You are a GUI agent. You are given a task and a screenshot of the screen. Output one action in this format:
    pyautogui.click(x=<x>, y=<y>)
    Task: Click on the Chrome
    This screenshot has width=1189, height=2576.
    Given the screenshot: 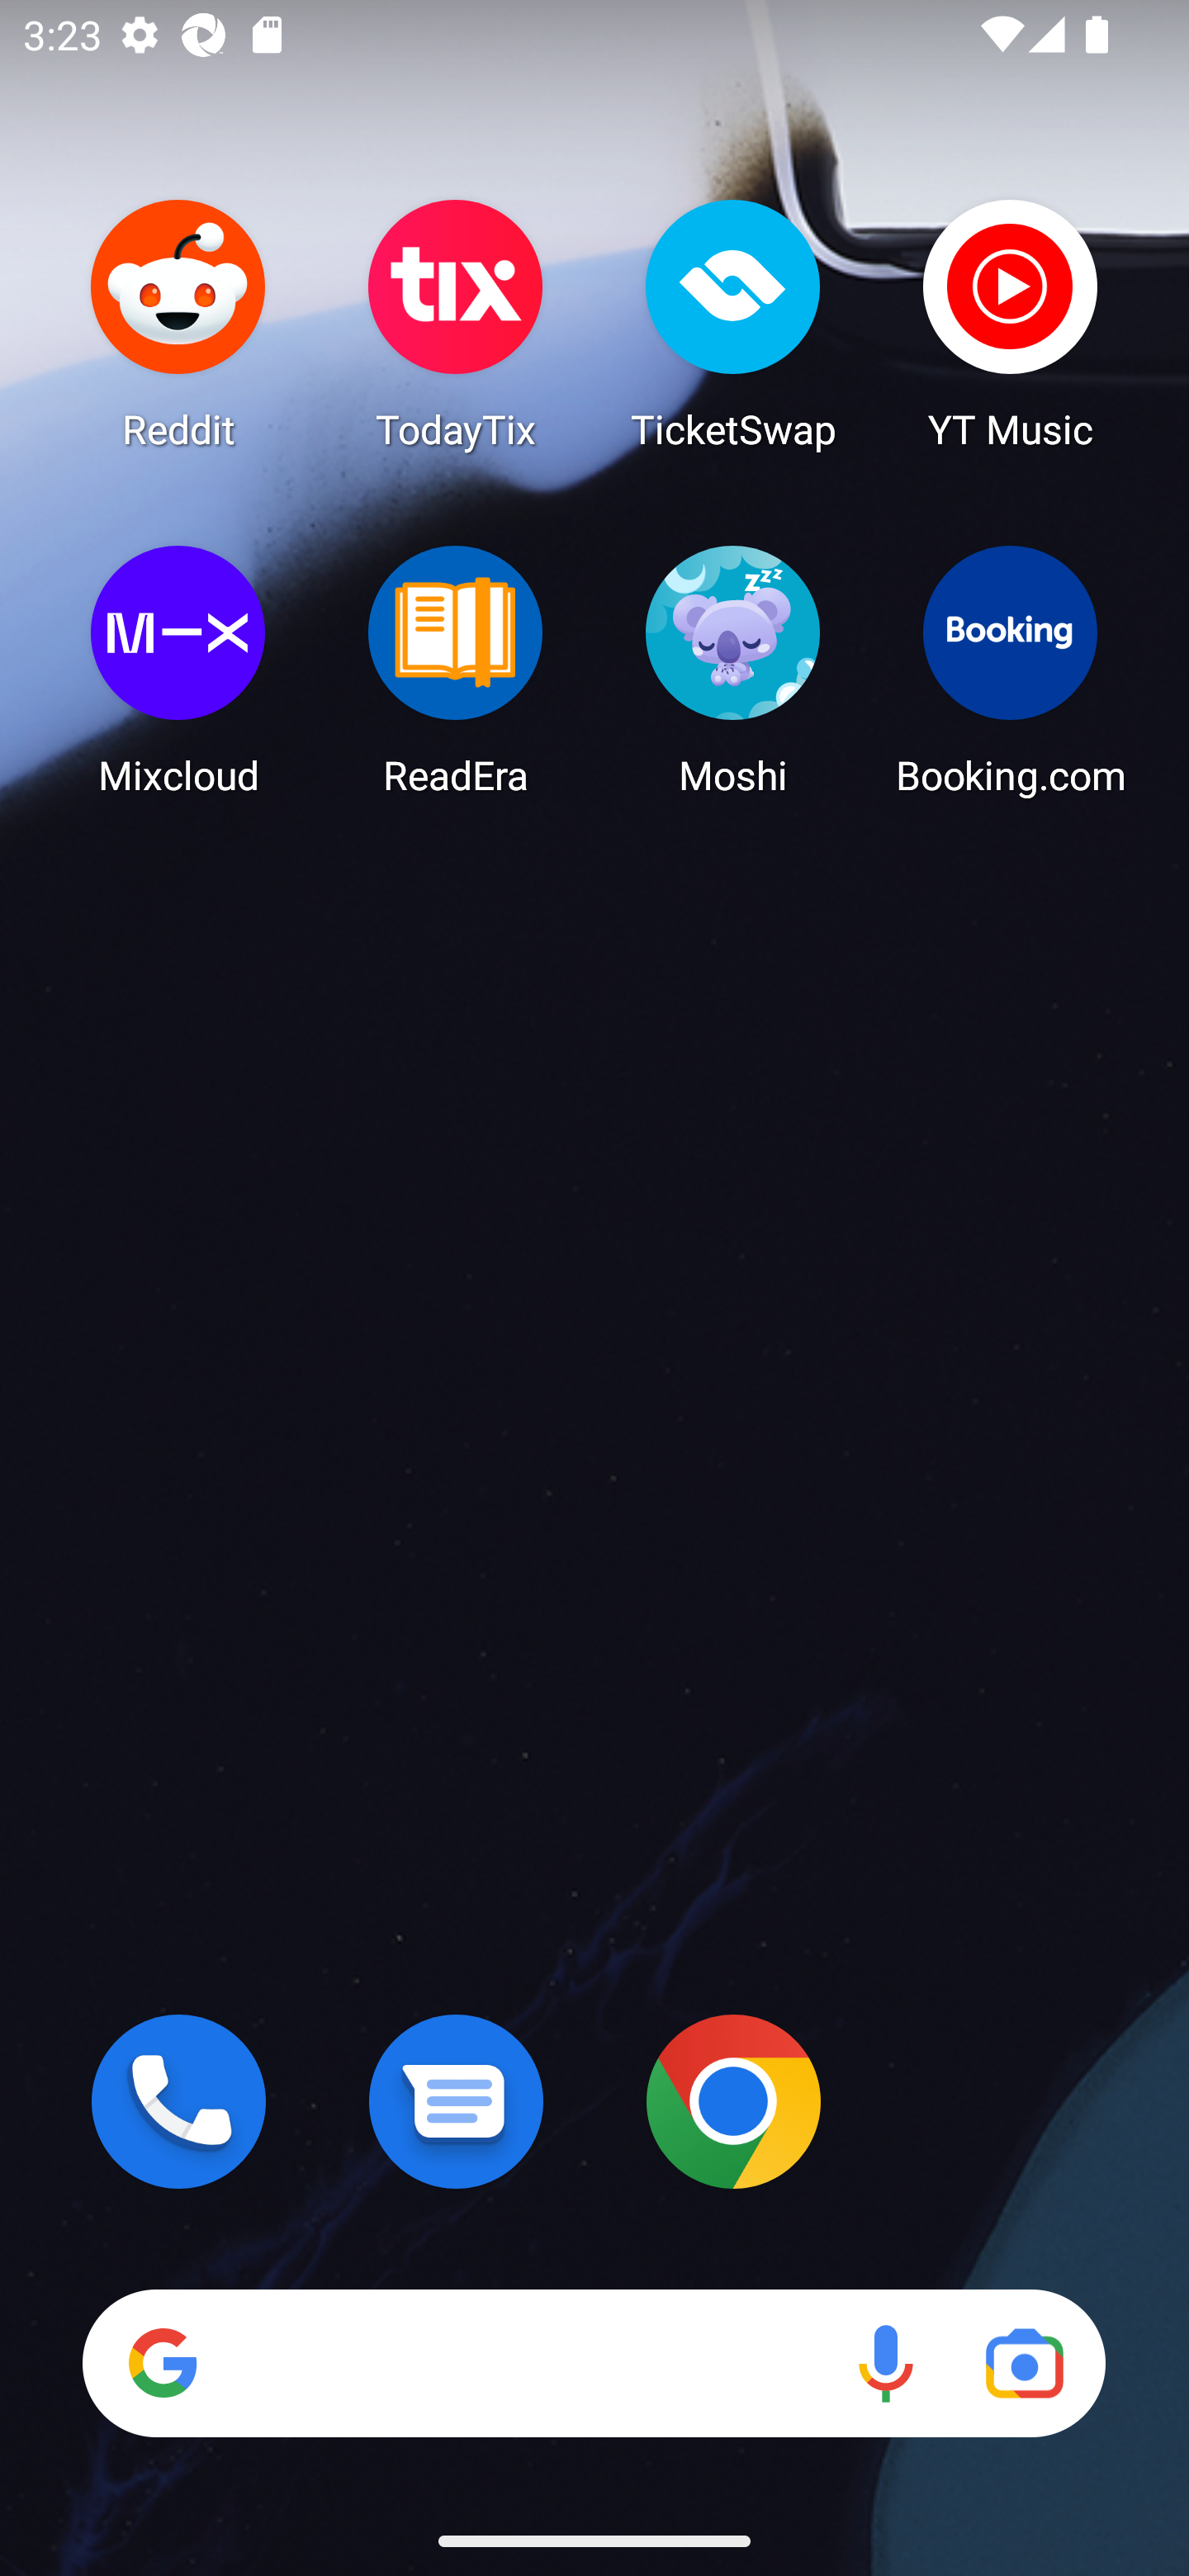 What is the action you would take?
    pyautogui.click(x=733, y=2101)
    